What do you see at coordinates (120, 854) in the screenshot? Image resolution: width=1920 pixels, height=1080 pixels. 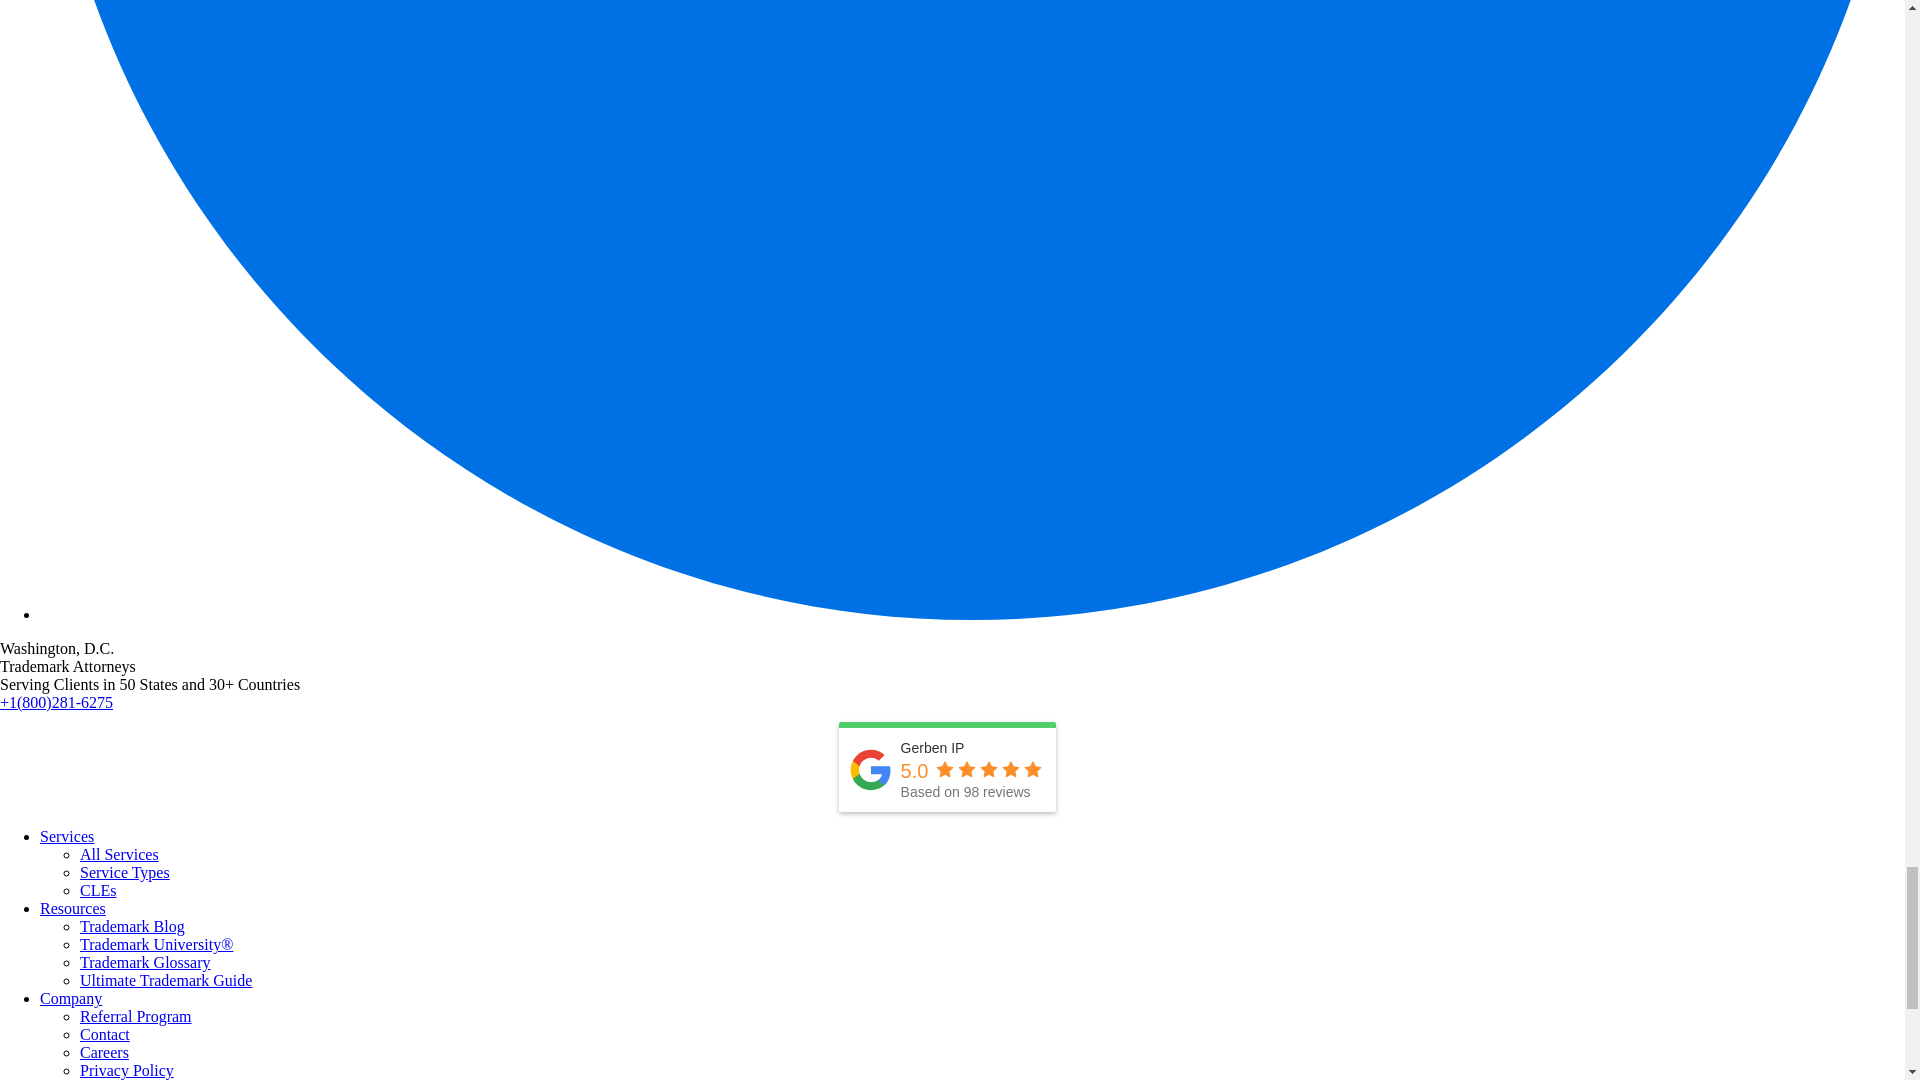 I see `All Services` at bounding box center [120, 854].